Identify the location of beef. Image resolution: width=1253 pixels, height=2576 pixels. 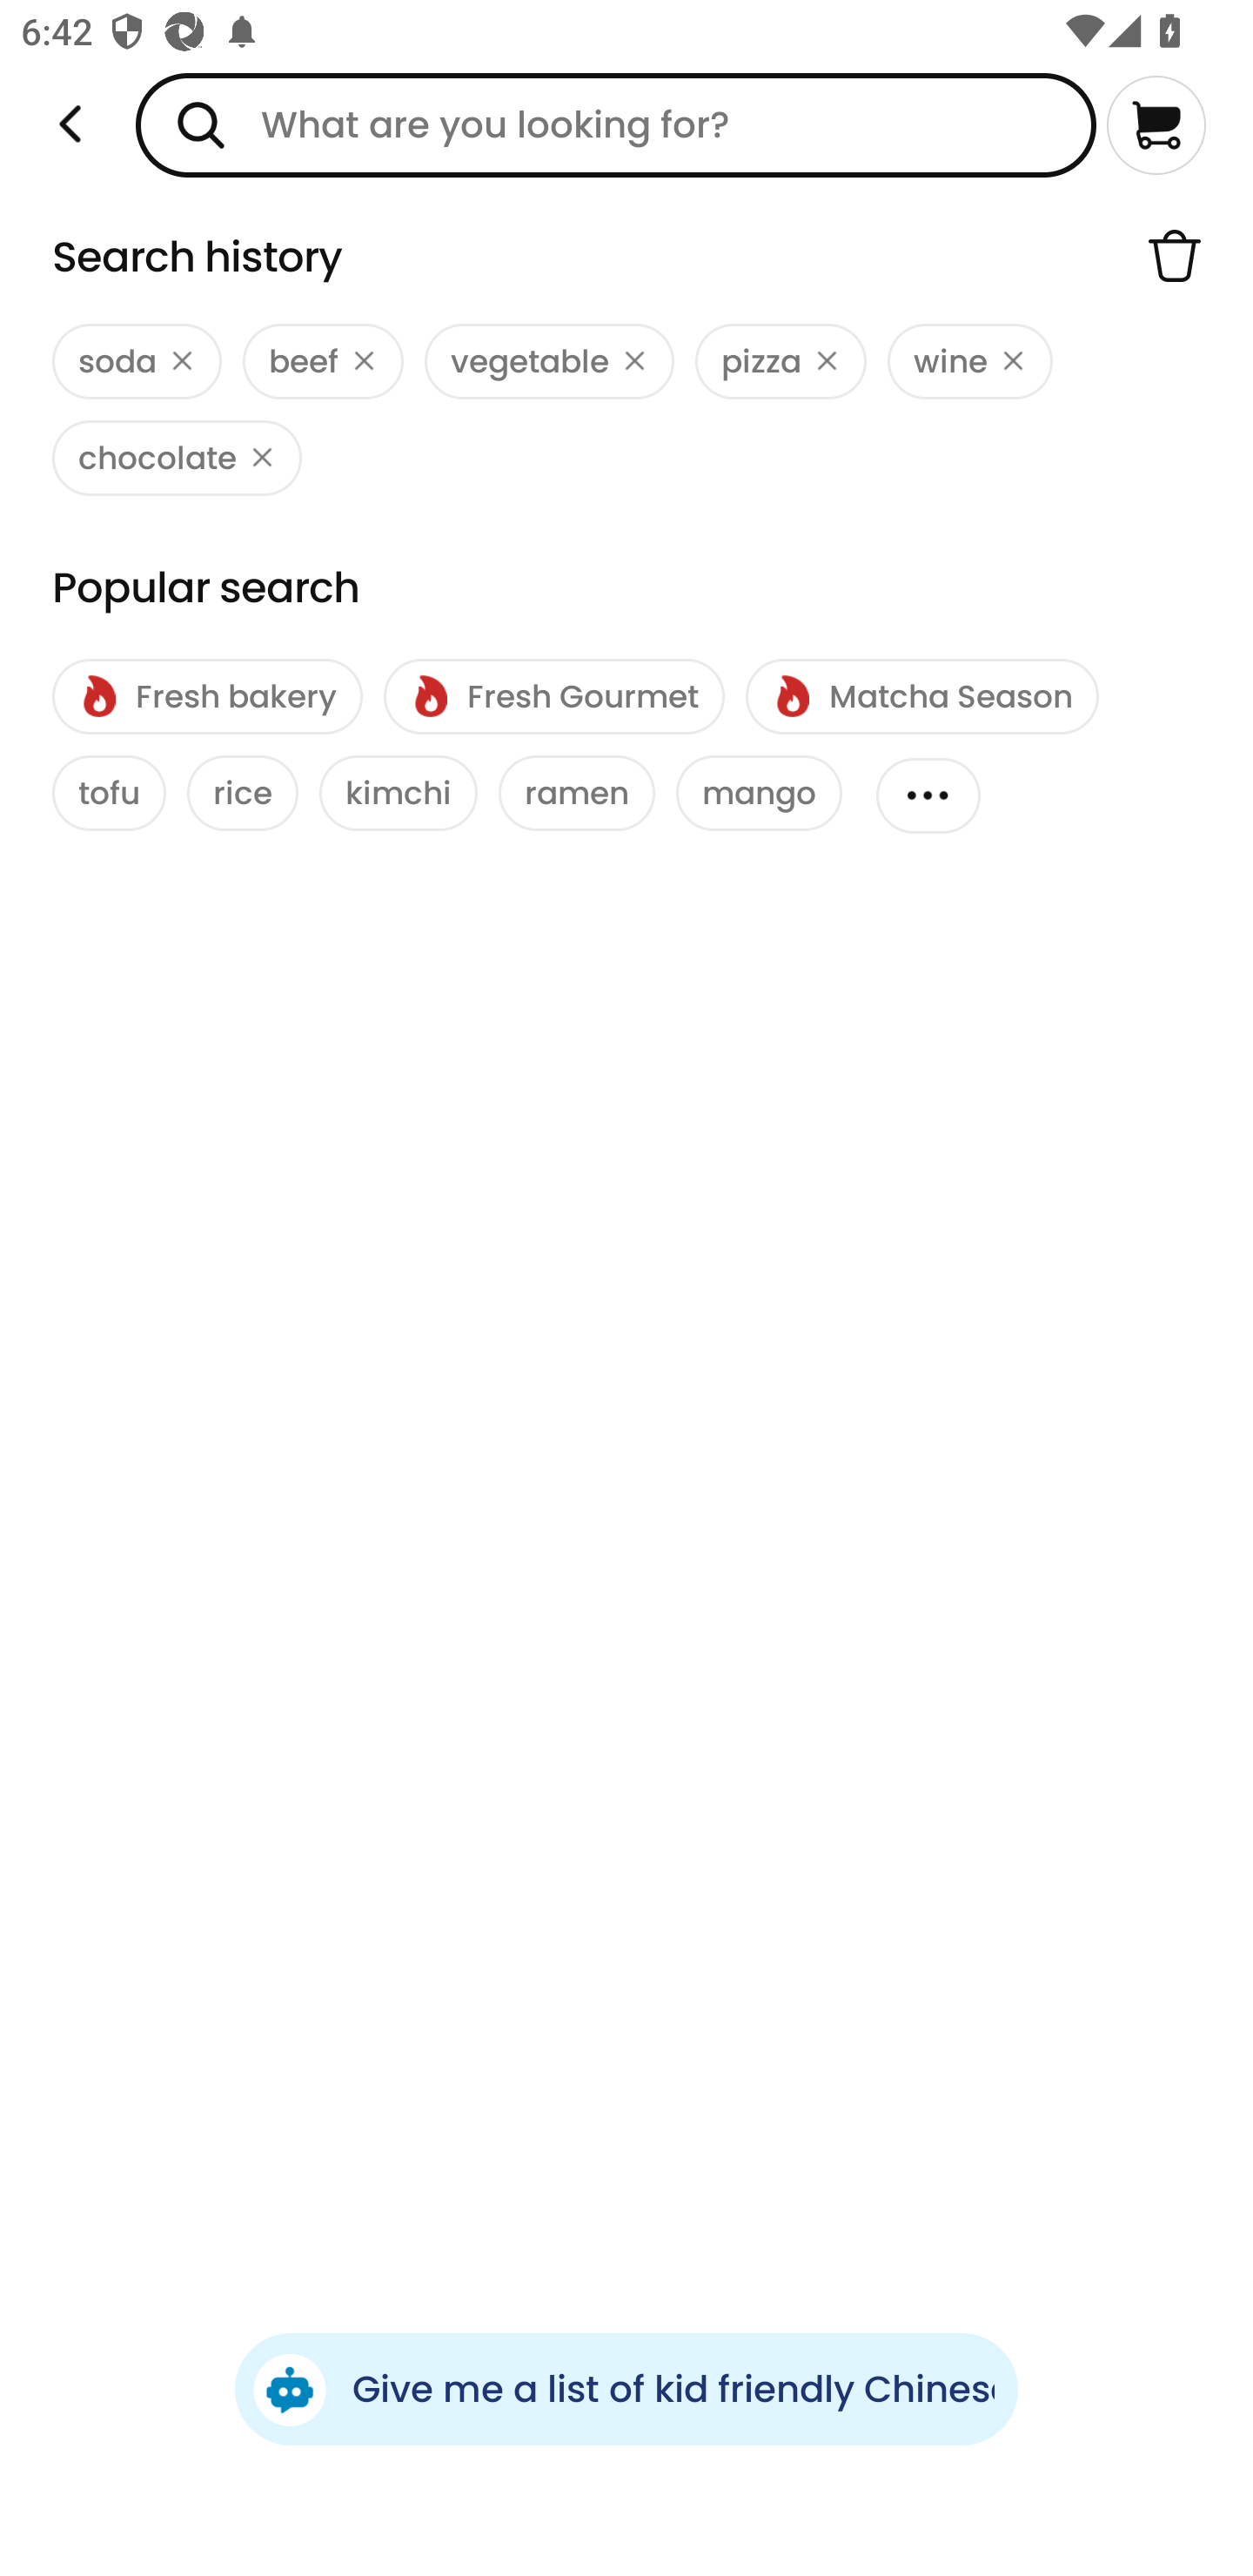
(323, 361).